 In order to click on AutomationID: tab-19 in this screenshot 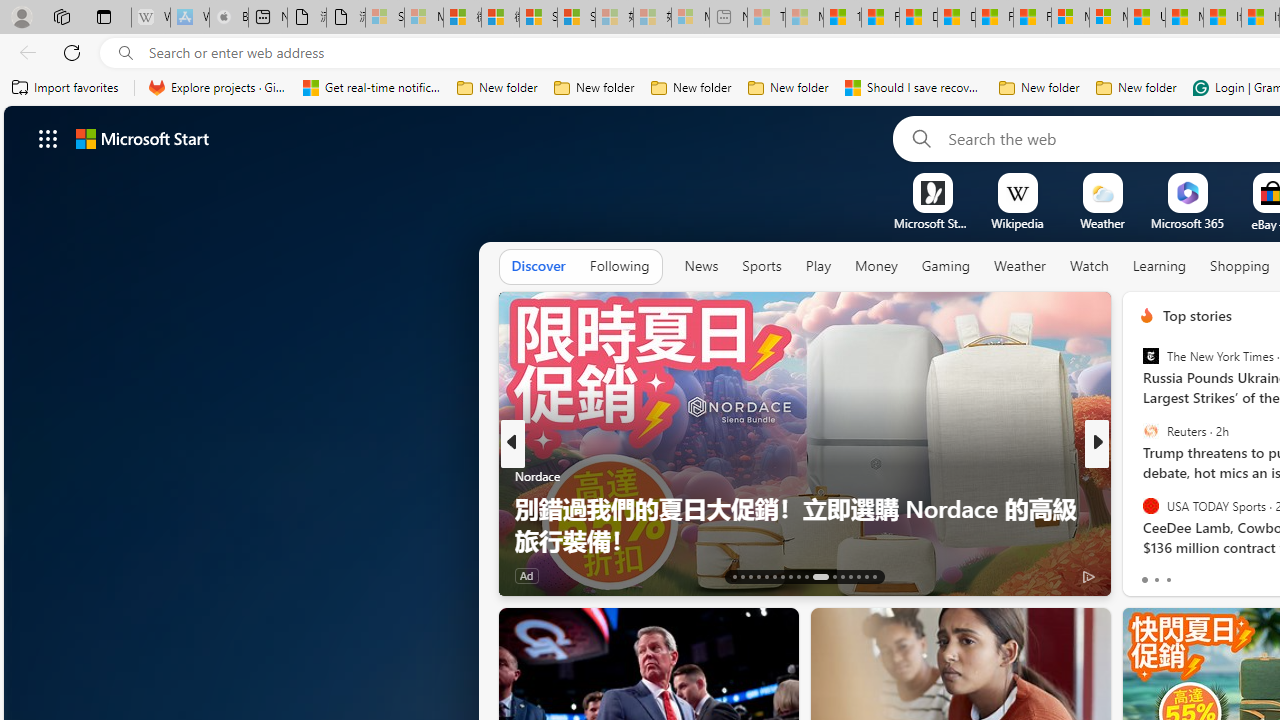, I will do `click(782, 576)`.